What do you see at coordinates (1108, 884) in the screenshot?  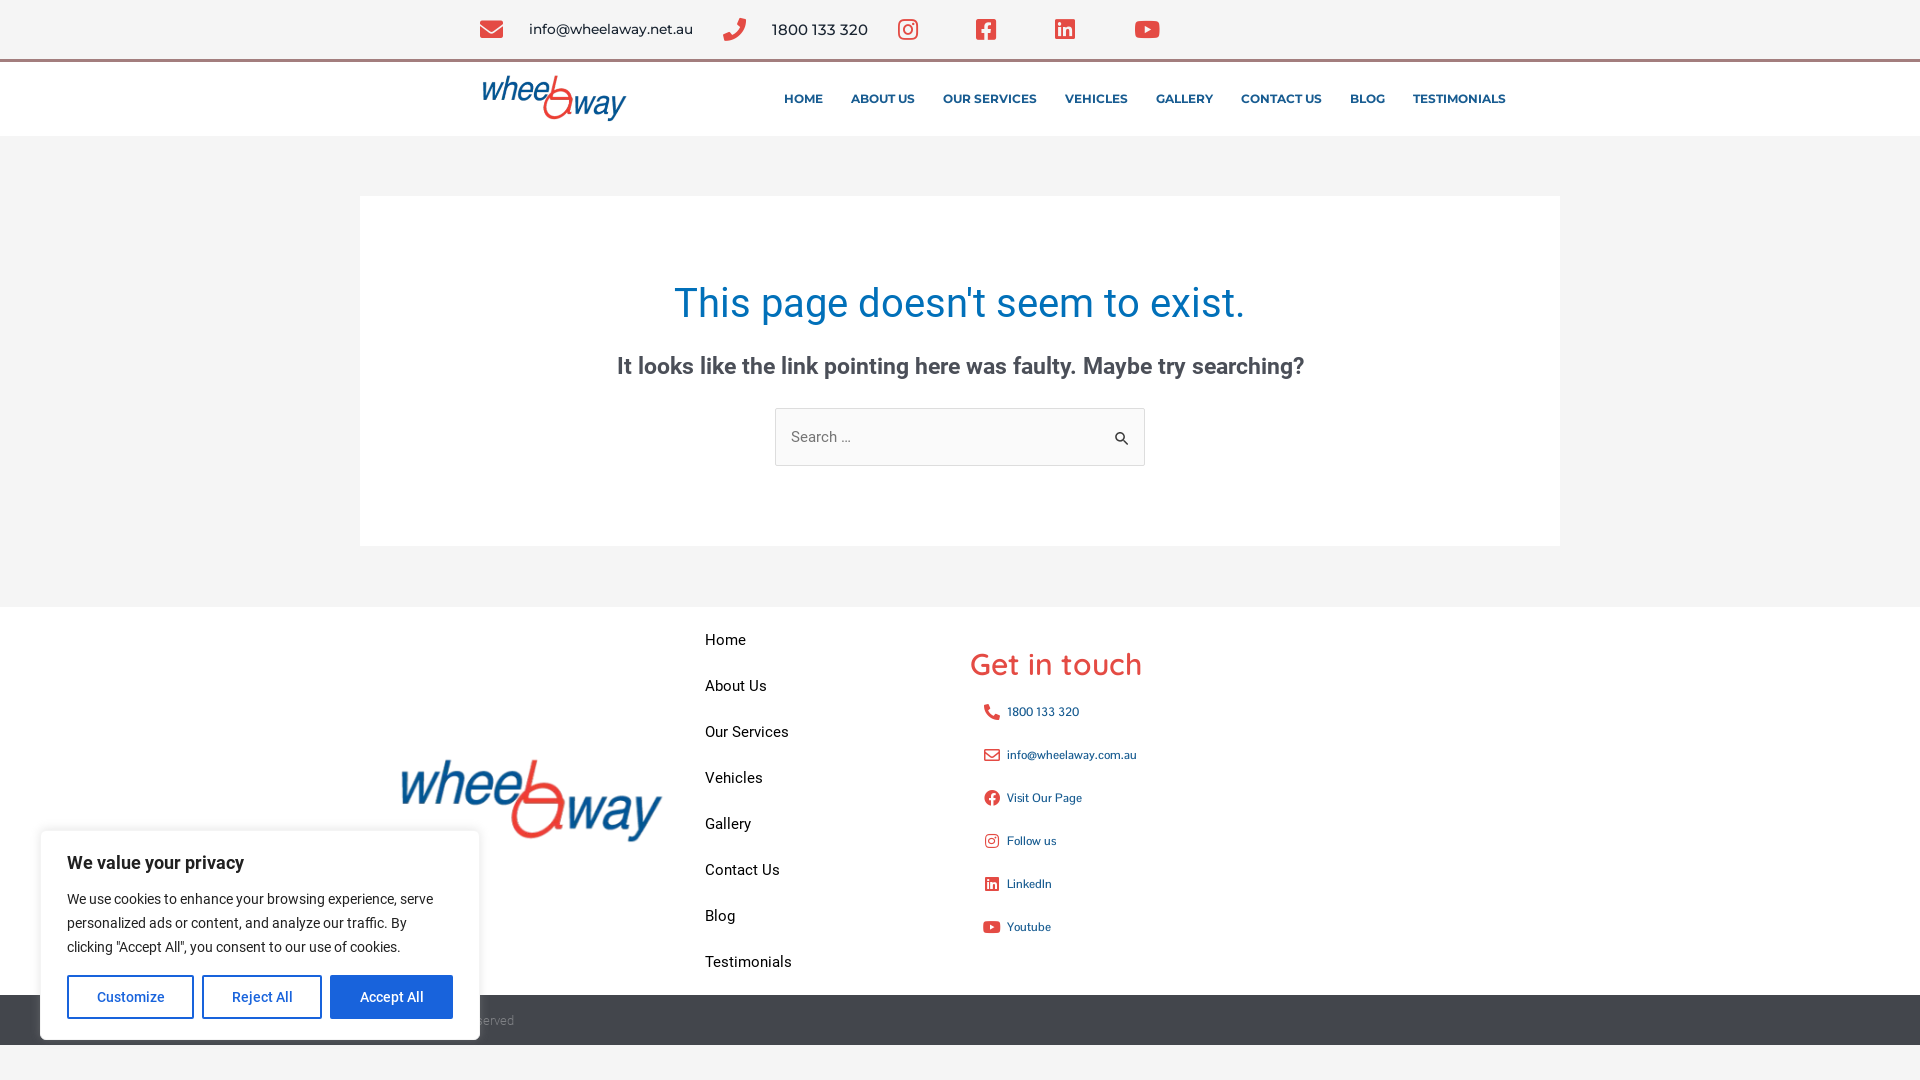 I see `LinkedIn` at bounding box center [1108, 884].